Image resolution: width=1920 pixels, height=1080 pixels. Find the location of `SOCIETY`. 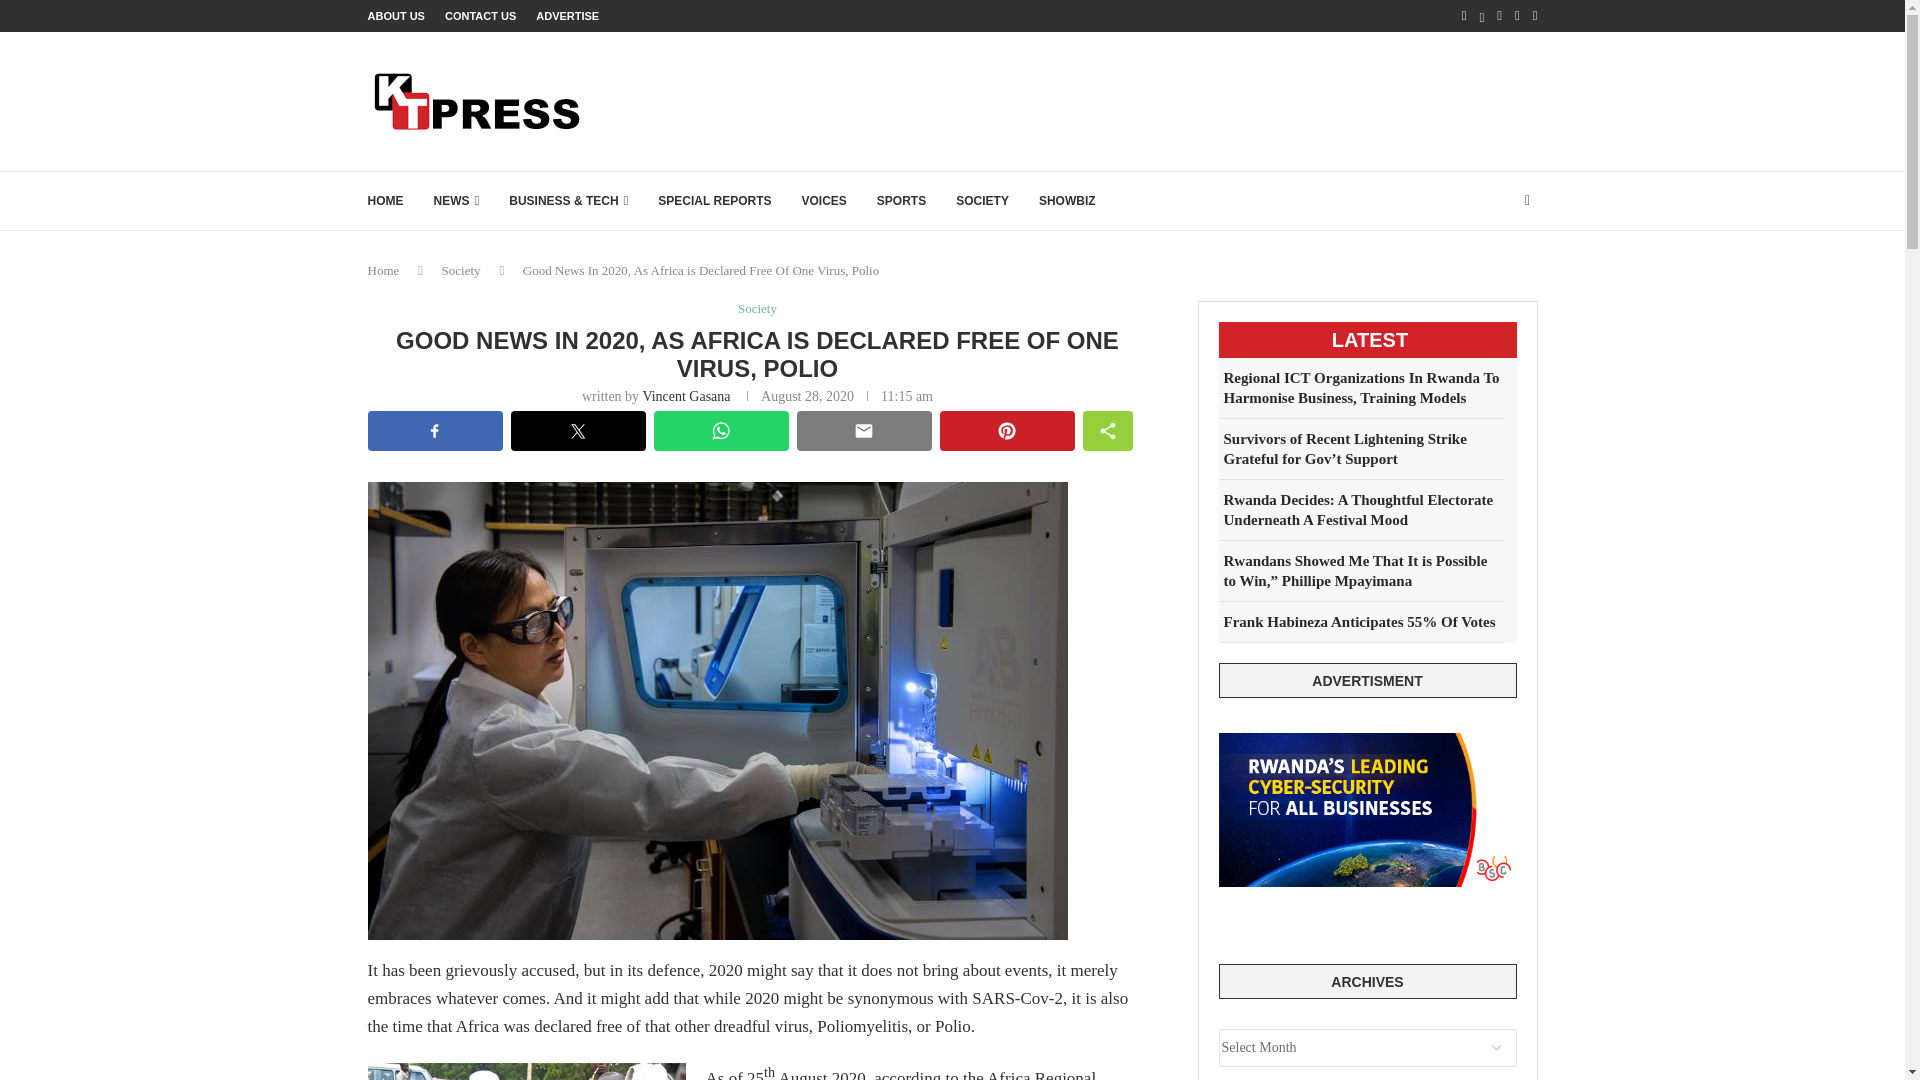

SOCIETY is located at coordinates (982, 200).